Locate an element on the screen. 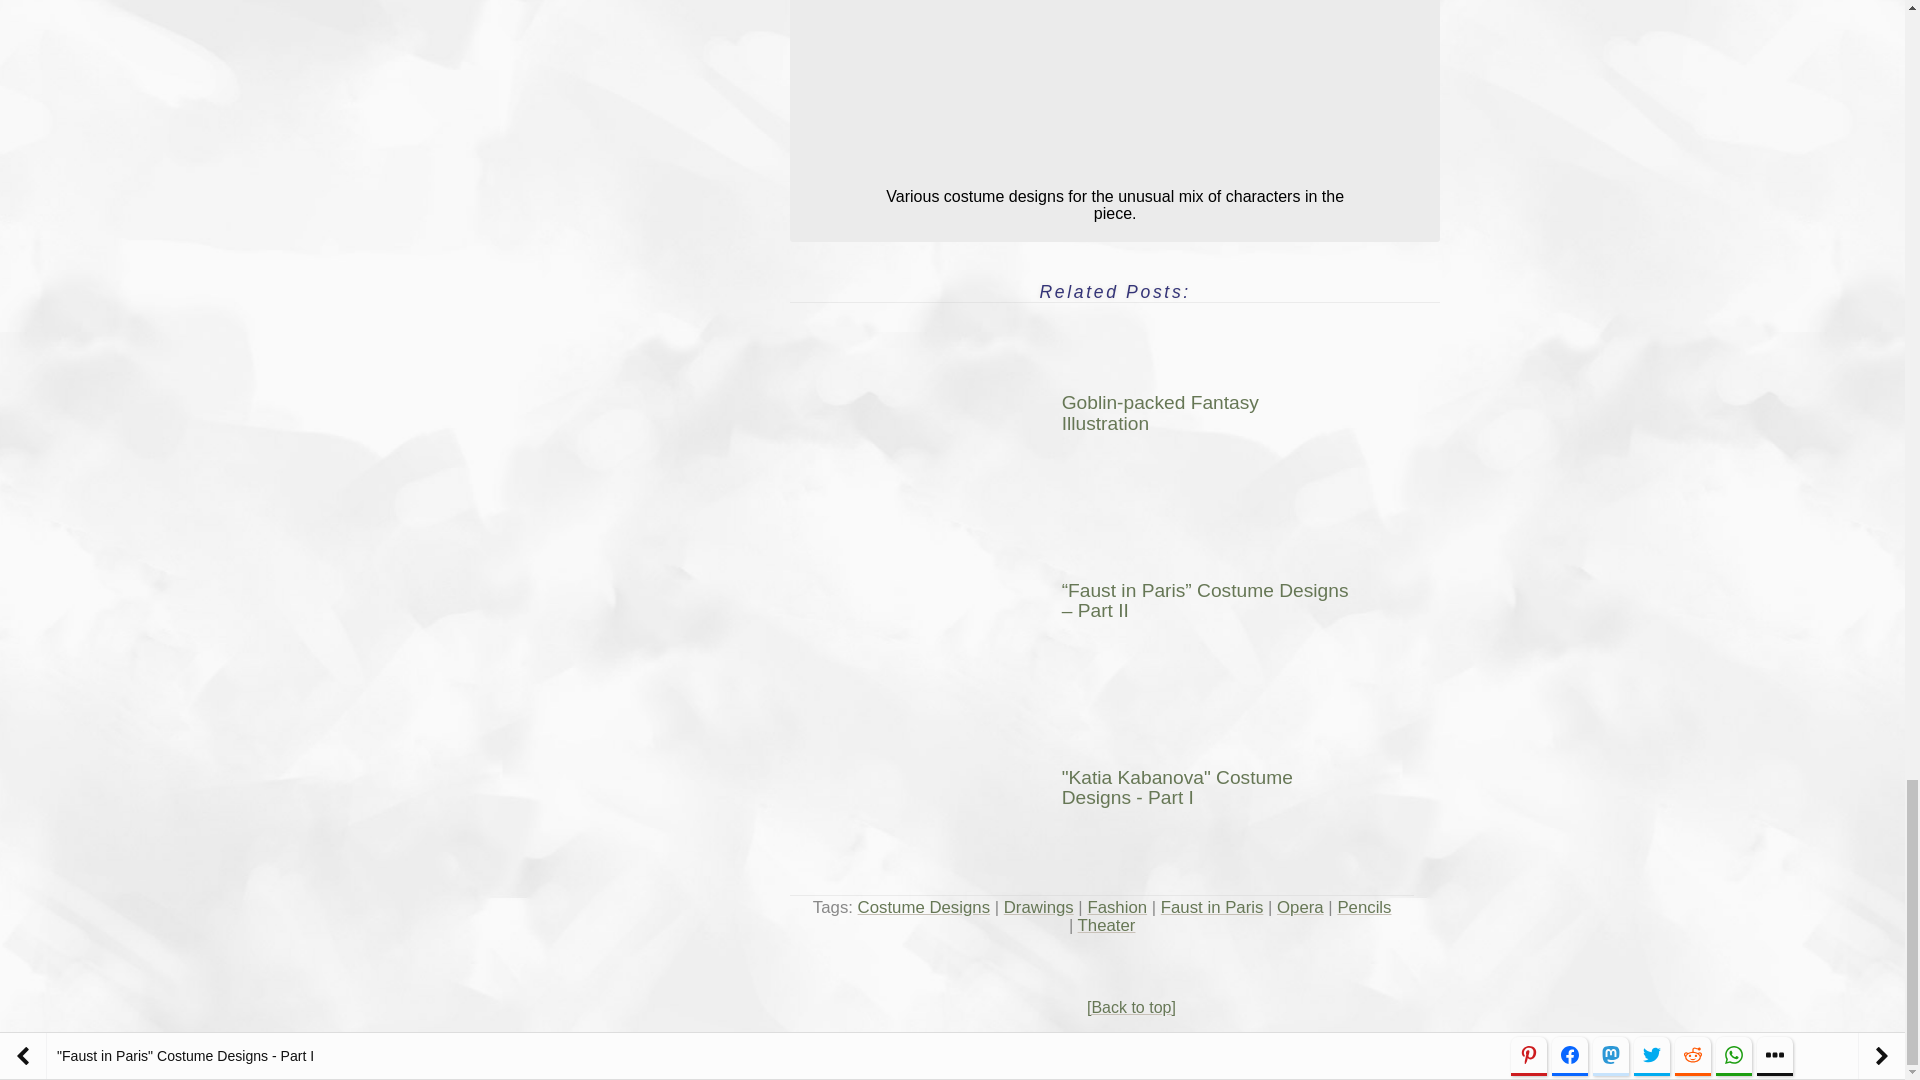  Drawings is located at coordinates (1038, 906).